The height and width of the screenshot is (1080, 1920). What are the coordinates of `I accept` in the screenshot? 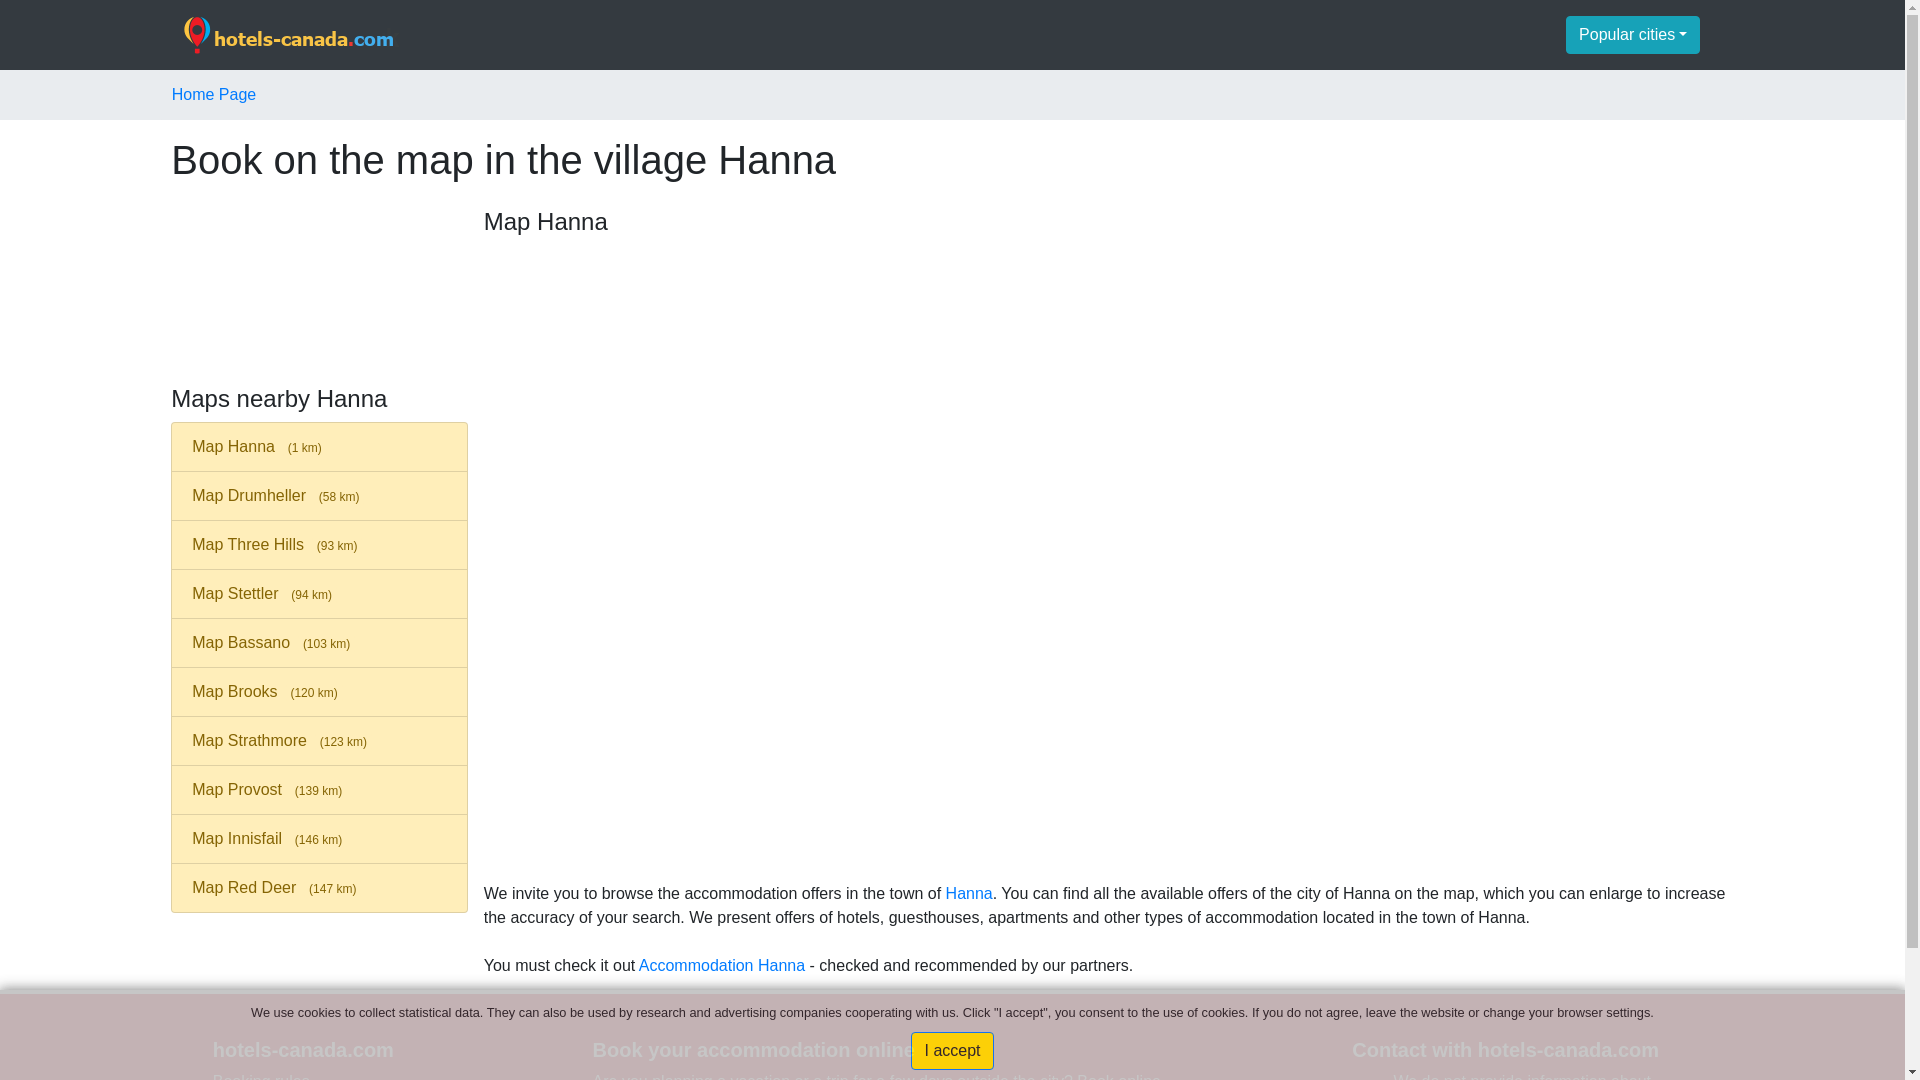 It's located at (951, 1051).